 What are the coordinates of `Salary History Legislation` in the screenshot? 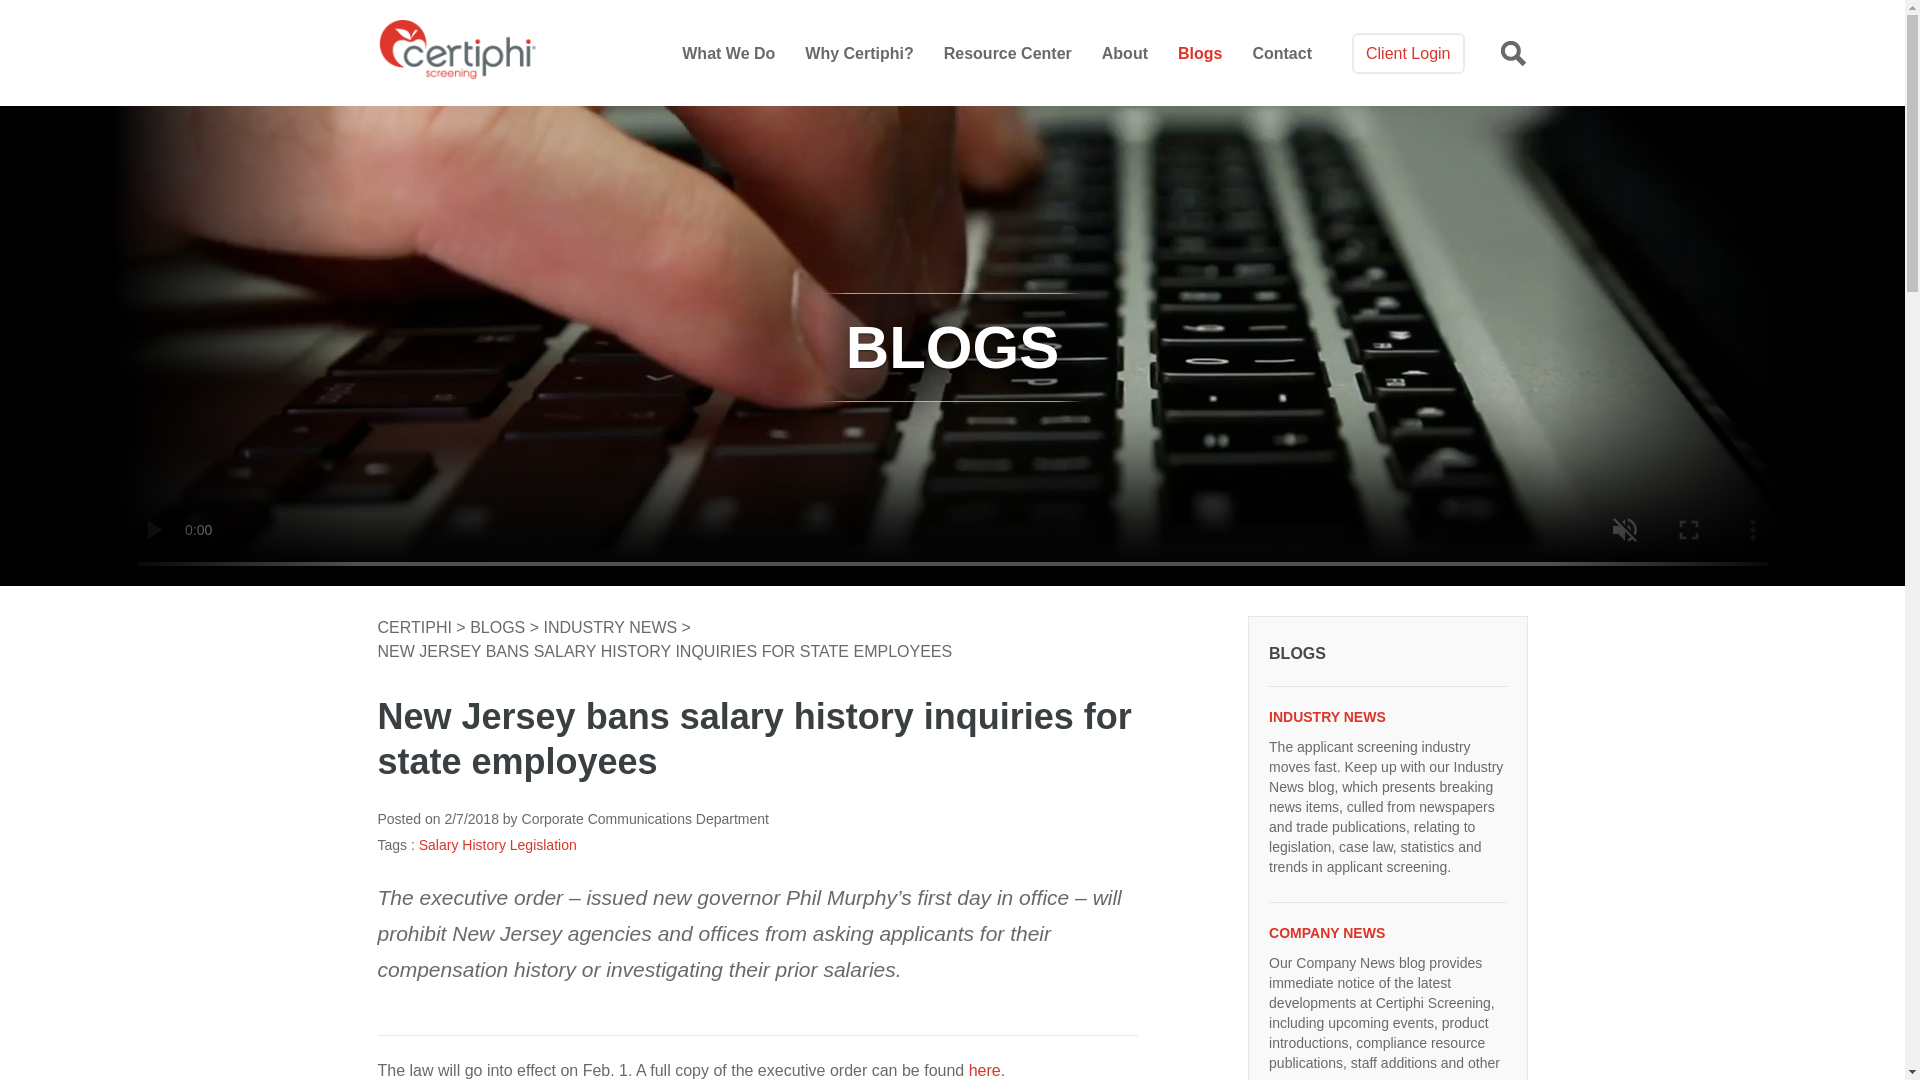 It's located at (498, 845).